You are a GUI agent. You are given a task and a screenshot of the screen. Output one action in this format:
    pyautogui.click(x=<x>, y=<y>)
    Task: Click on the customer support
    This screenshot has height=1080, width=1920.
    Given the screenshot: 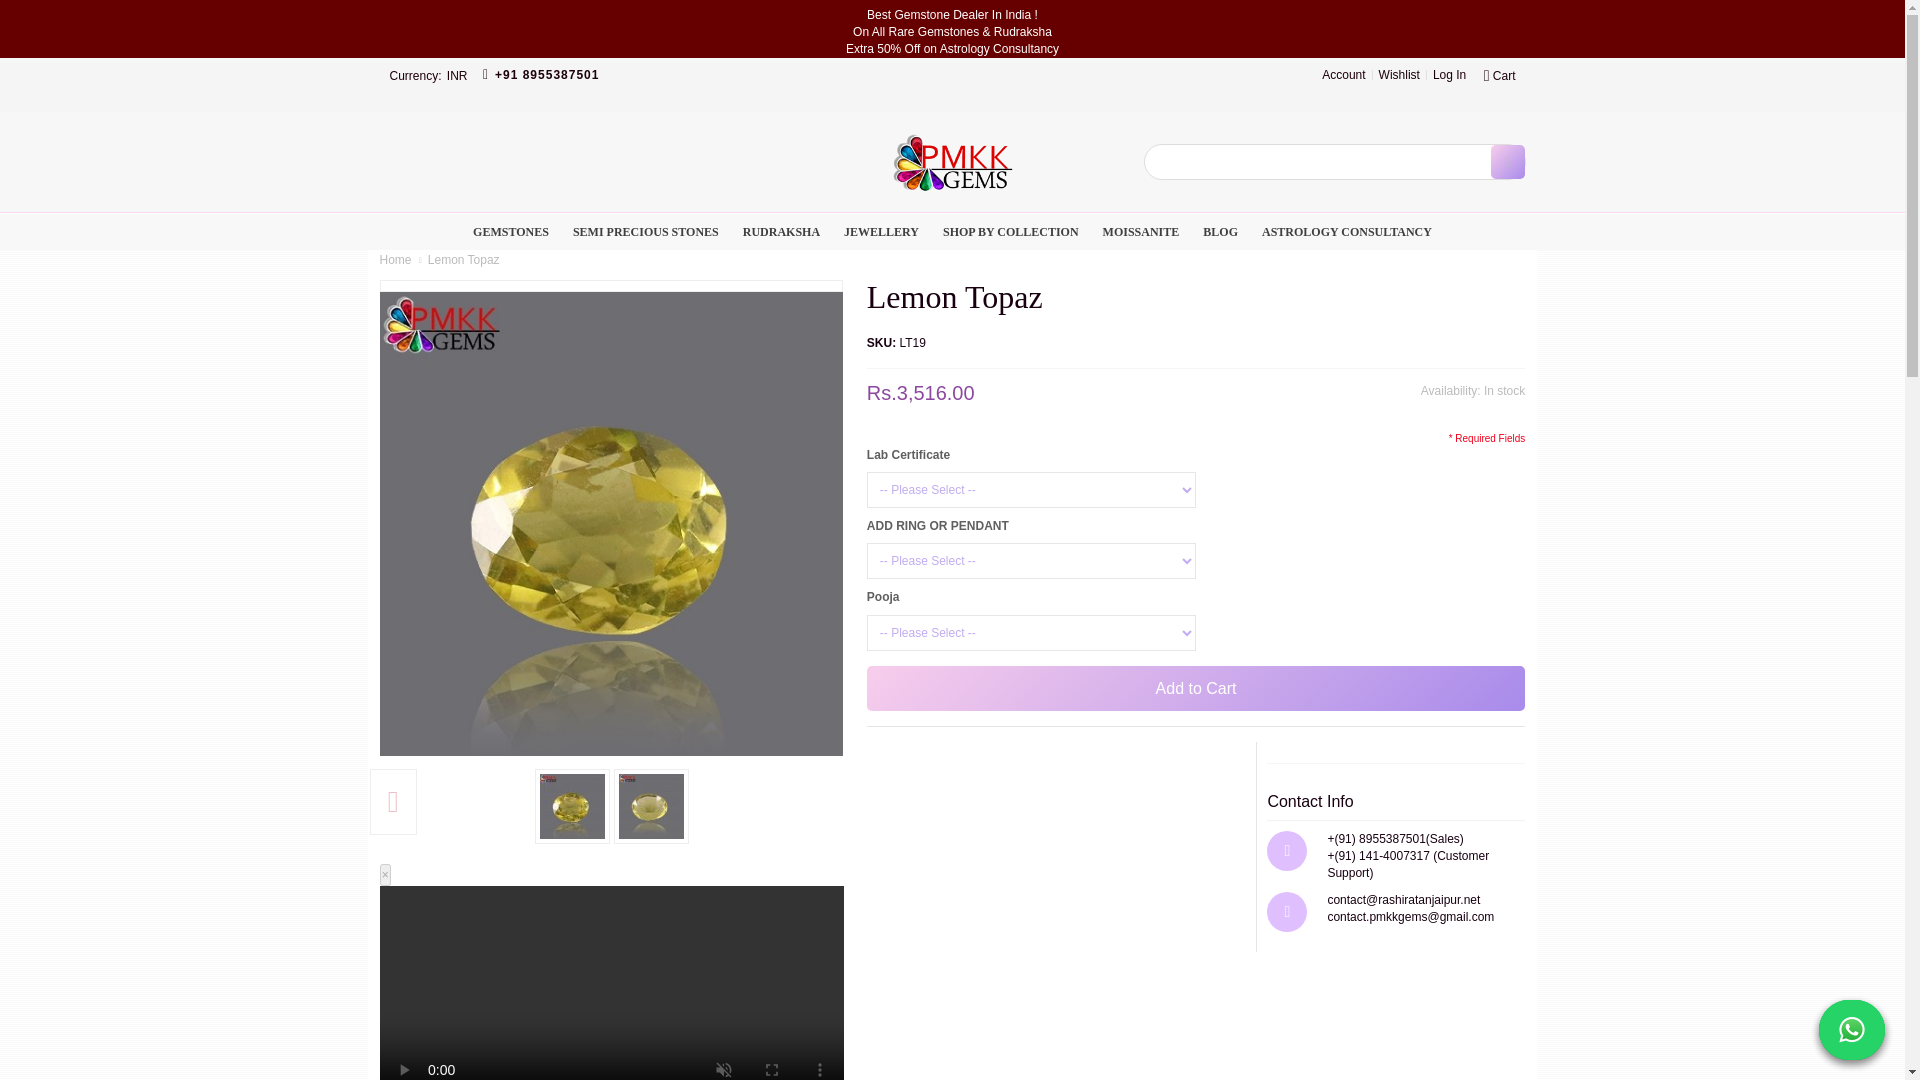 What is the action you would take?
    pyautogui.click(x=541, y=74)
    